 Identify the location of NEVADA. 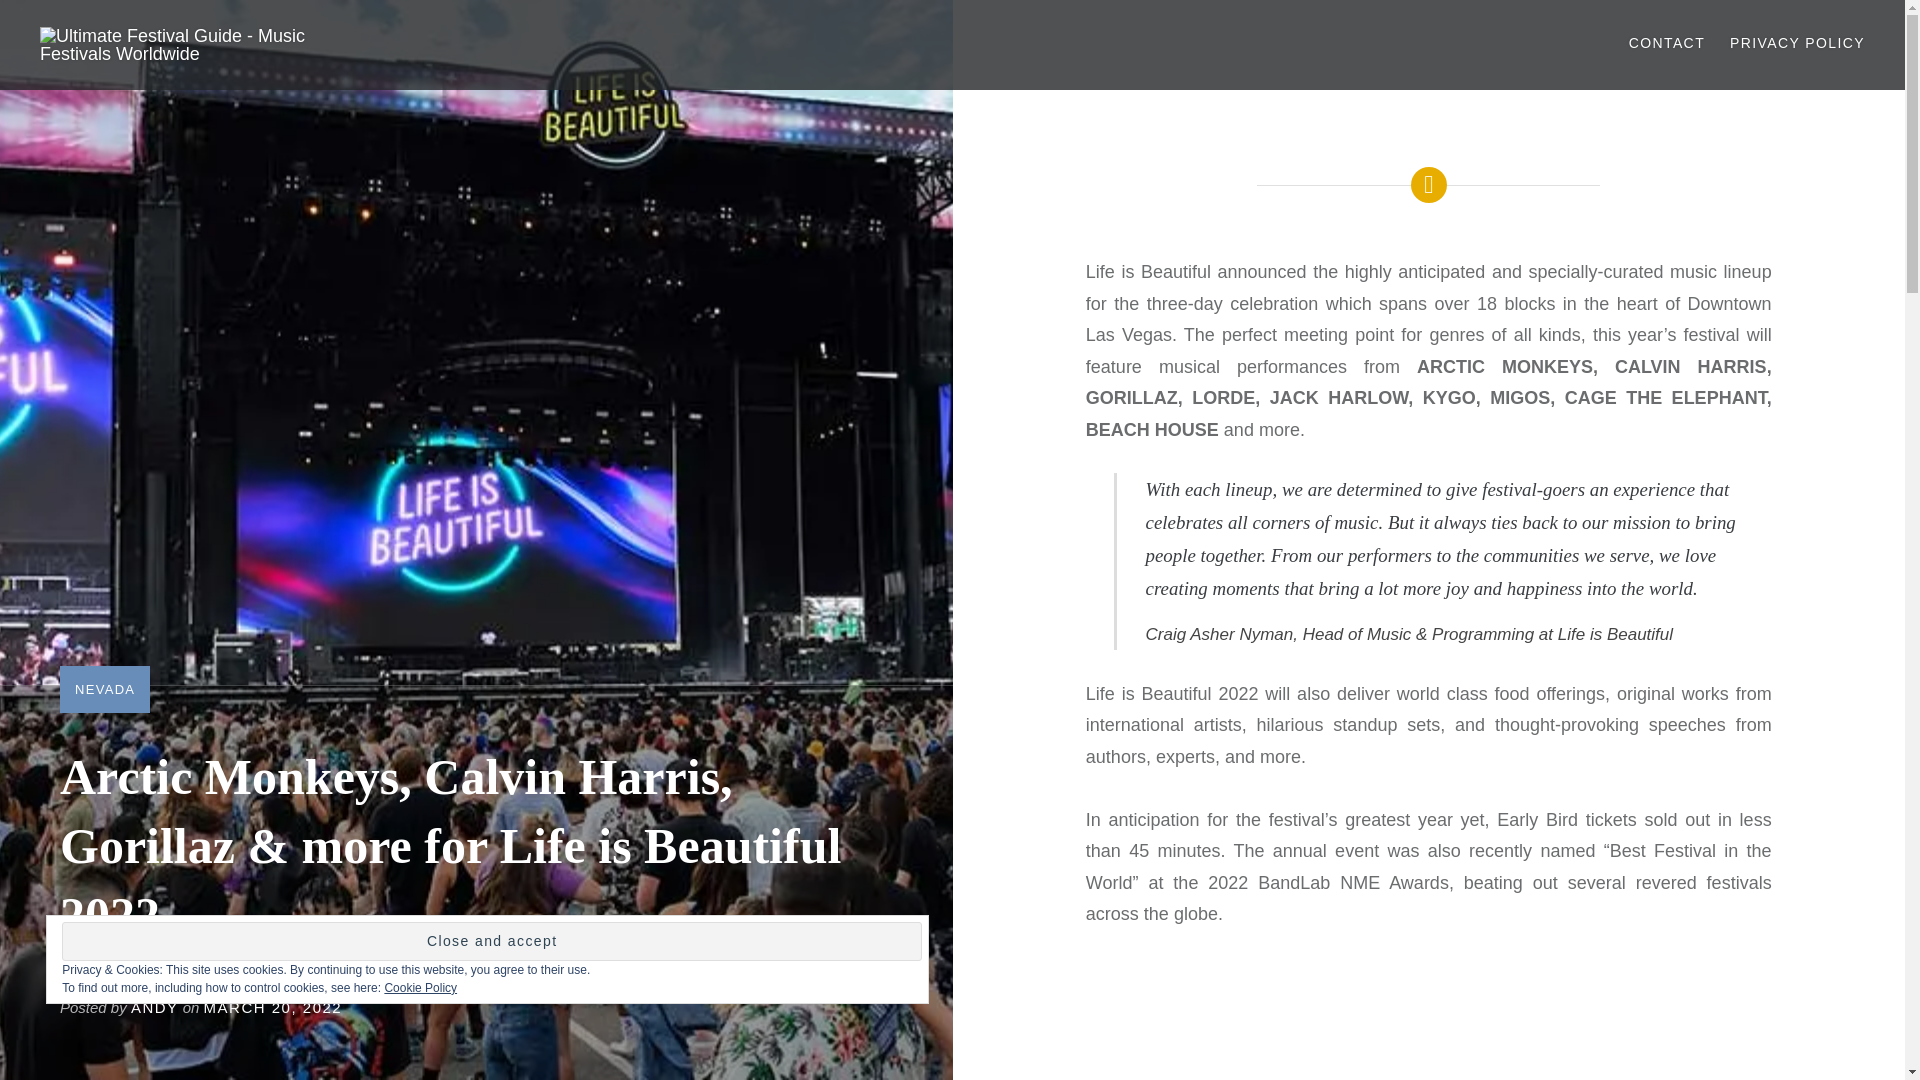
(104, 688).